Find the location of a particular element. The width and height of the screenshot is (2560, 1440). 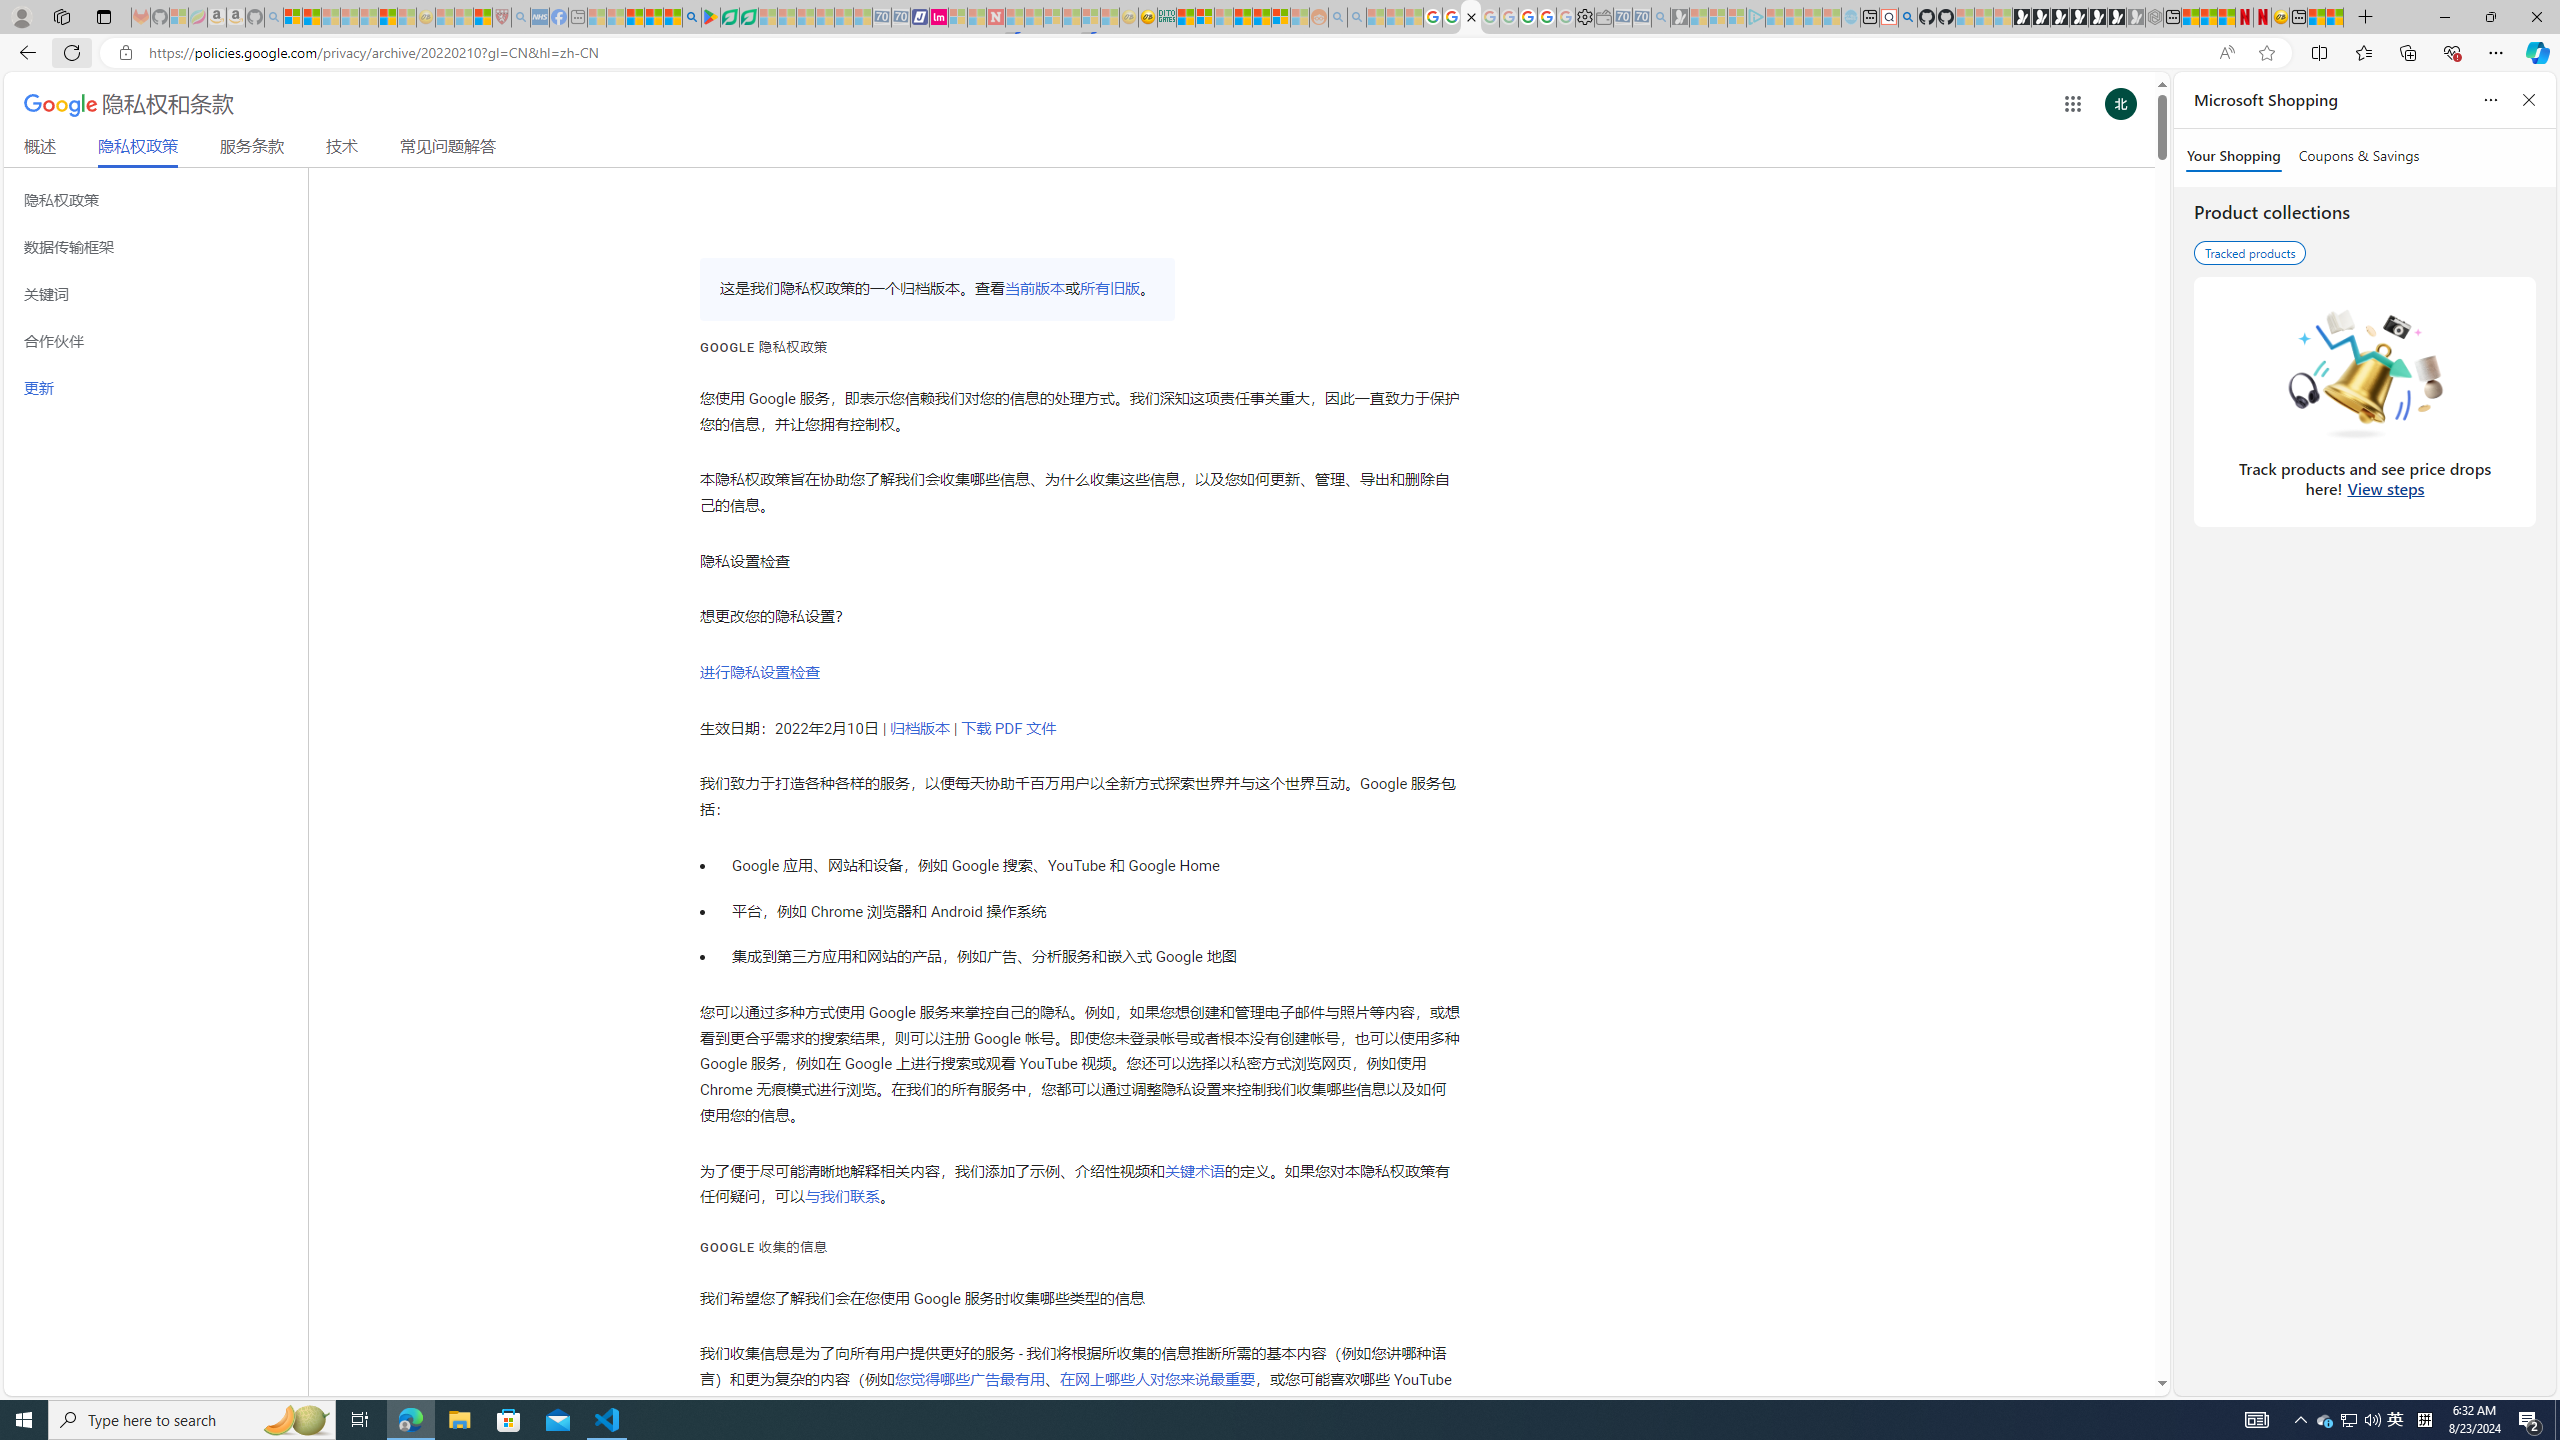

Terms of Use Agreement is located at coordinates (729, 17).